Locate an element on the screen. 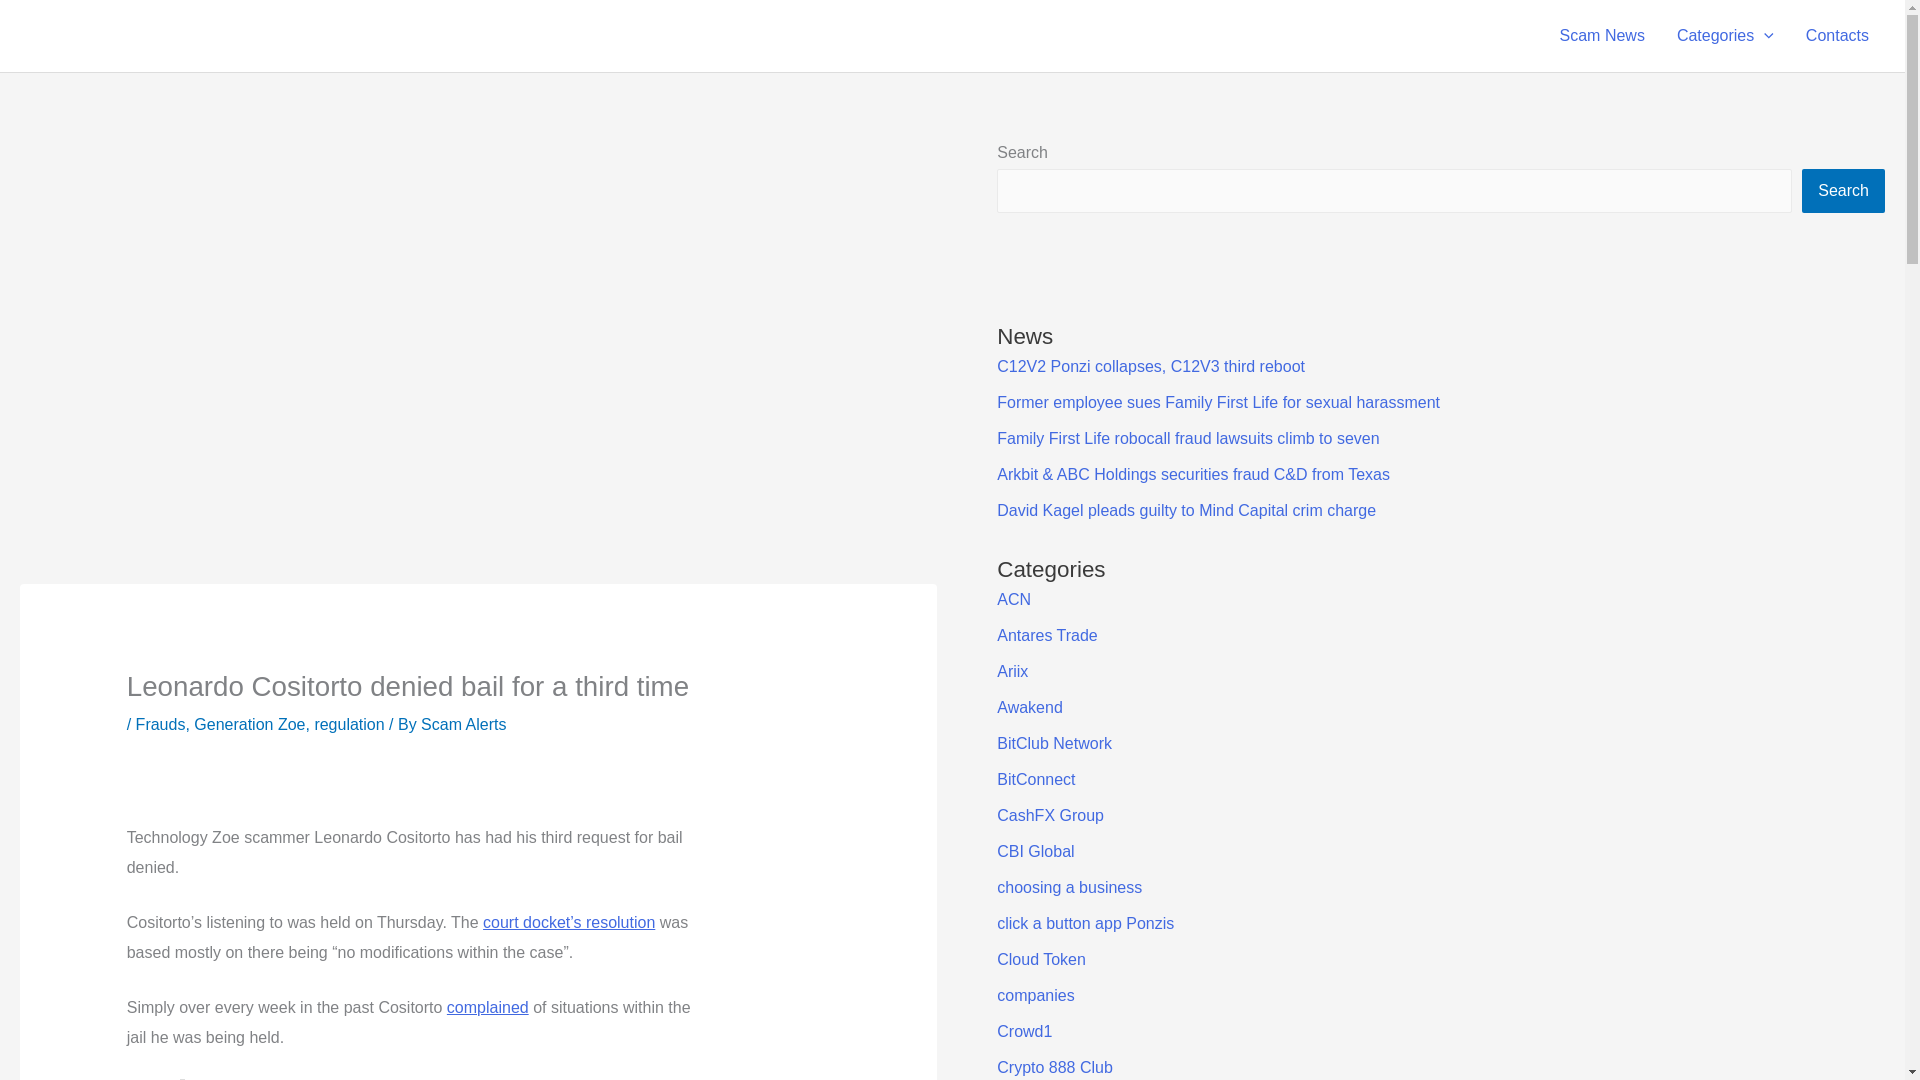 The height and width of the screenshot is (1080, 1920). Contacts is located at coordinates (1837, 36).